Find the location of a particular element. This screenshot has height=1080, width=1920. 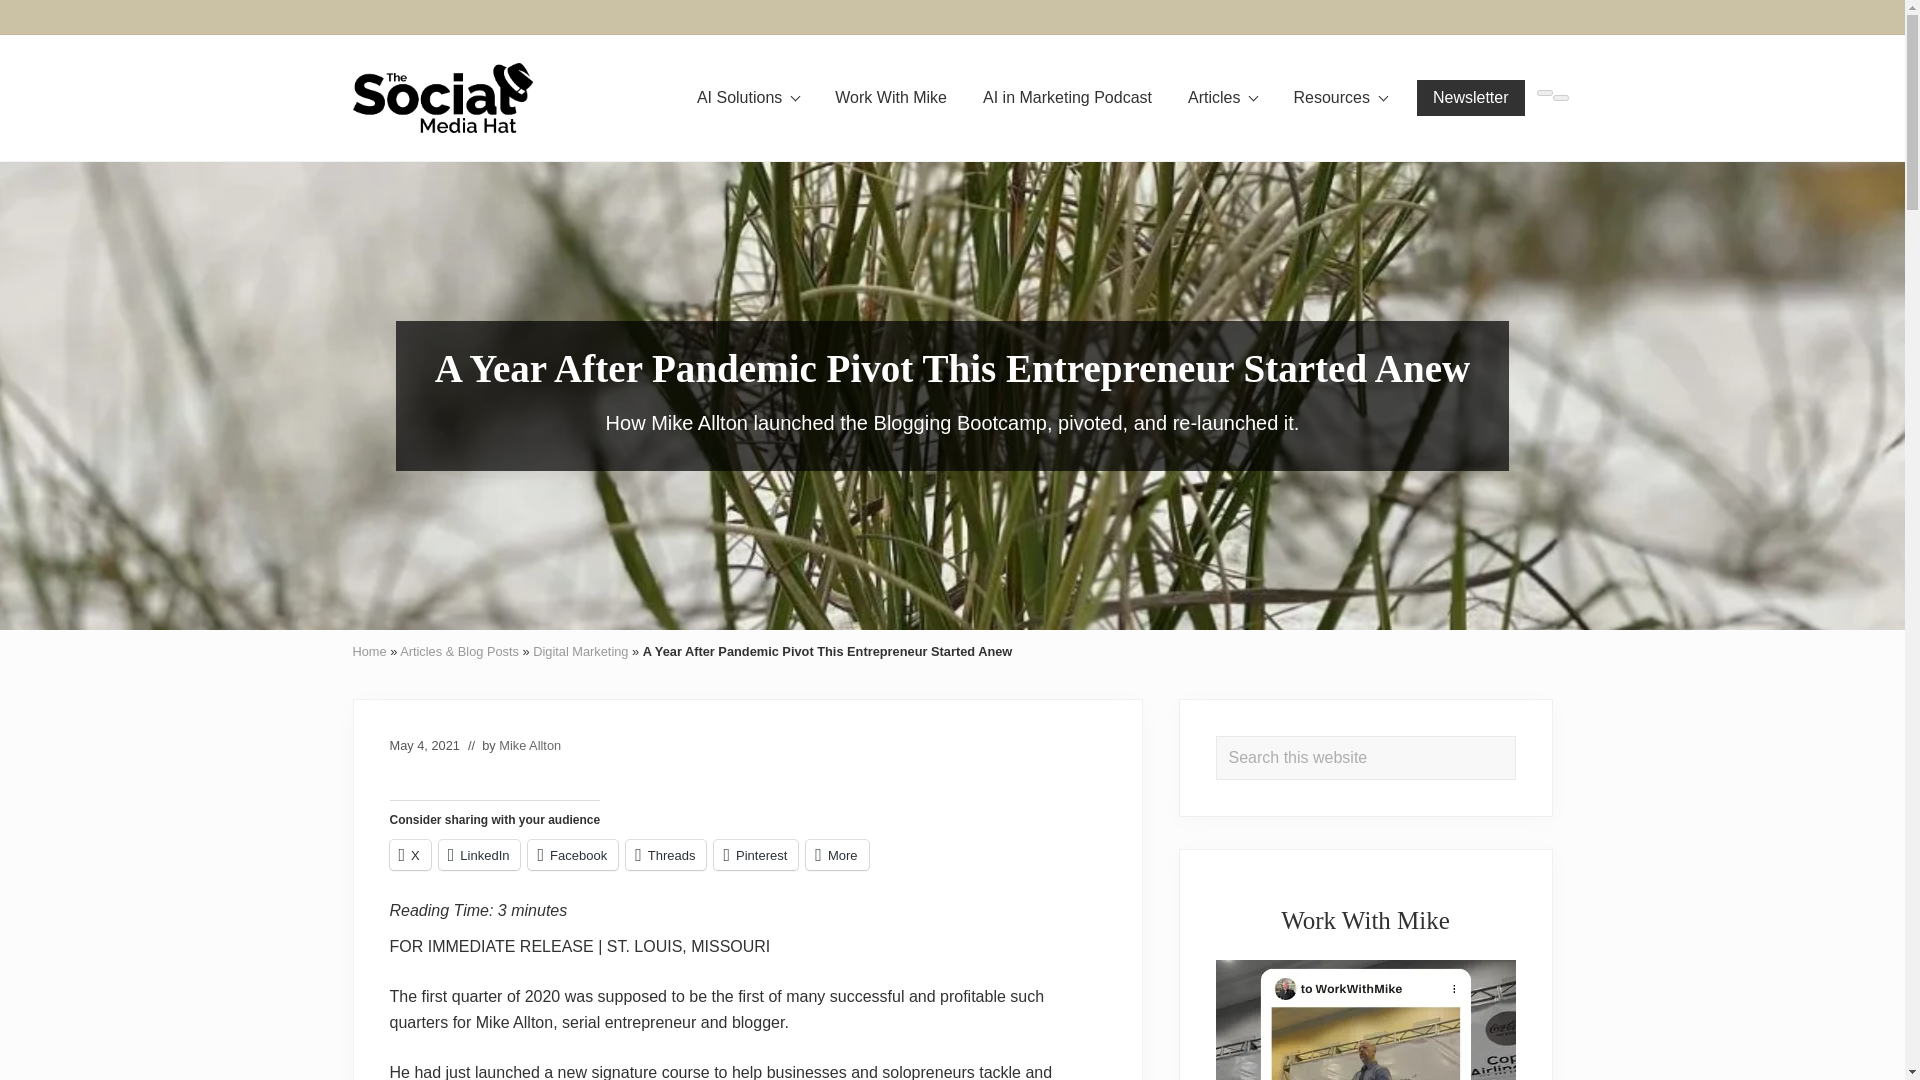

Click to share on X is located at coordinates (410, 855).